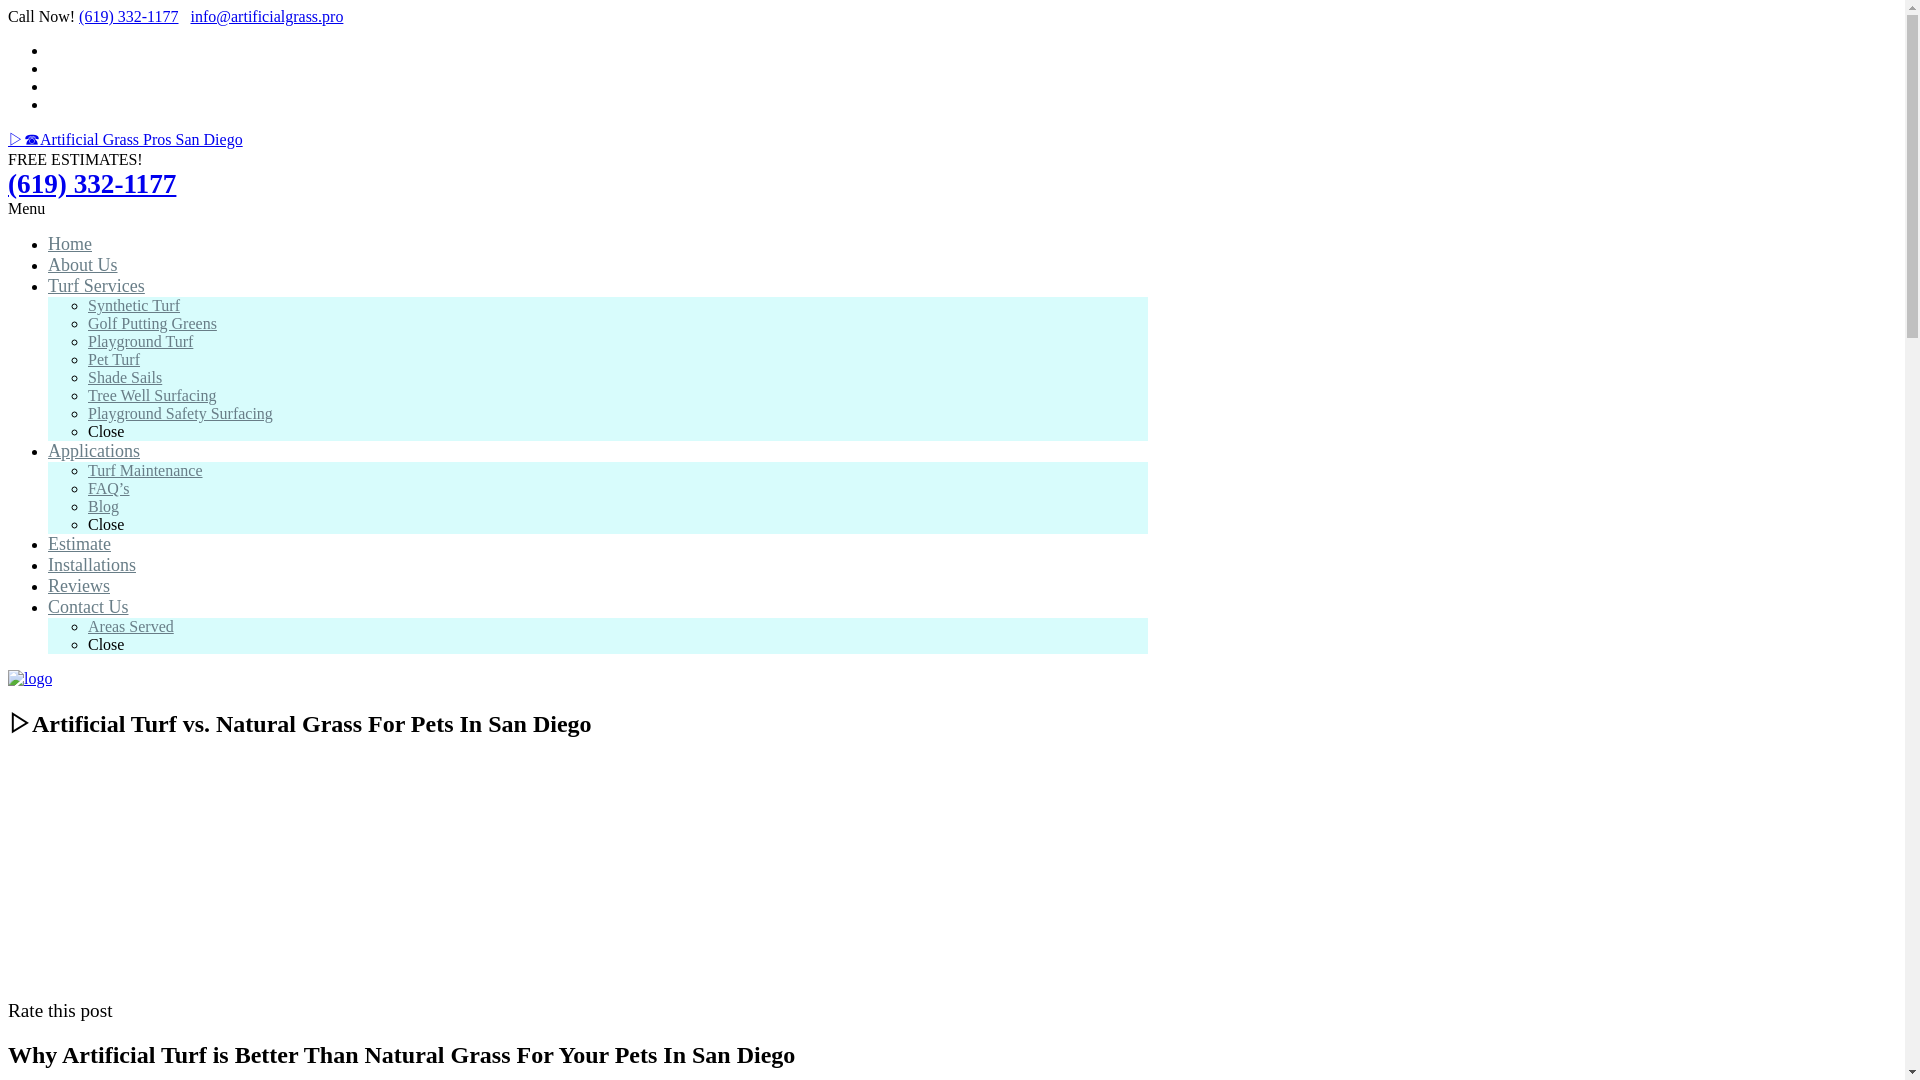 This screenshot has width=1920, height=1080. I want to click on About Us, so click(82, 264).